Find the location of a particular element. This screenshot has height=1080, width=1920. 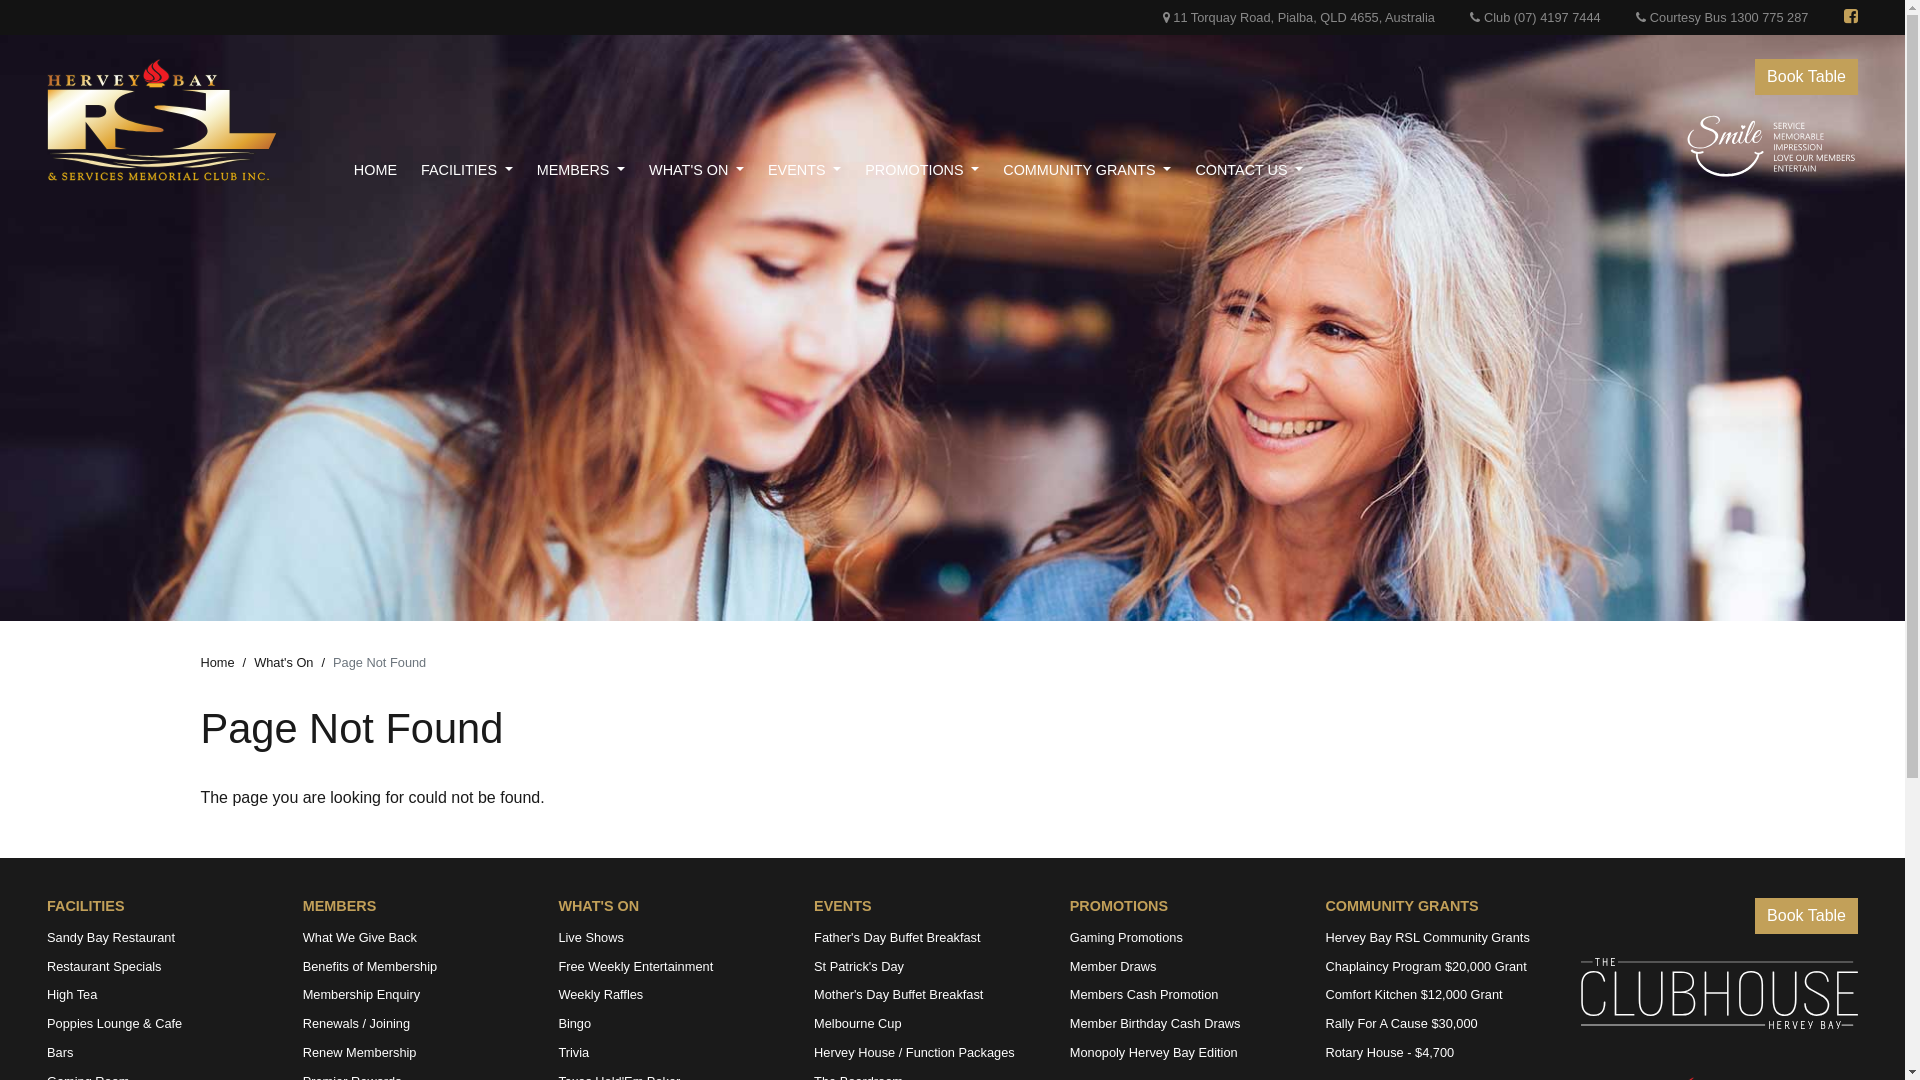

Restaurant Specials is located at coordinates (160, 966).